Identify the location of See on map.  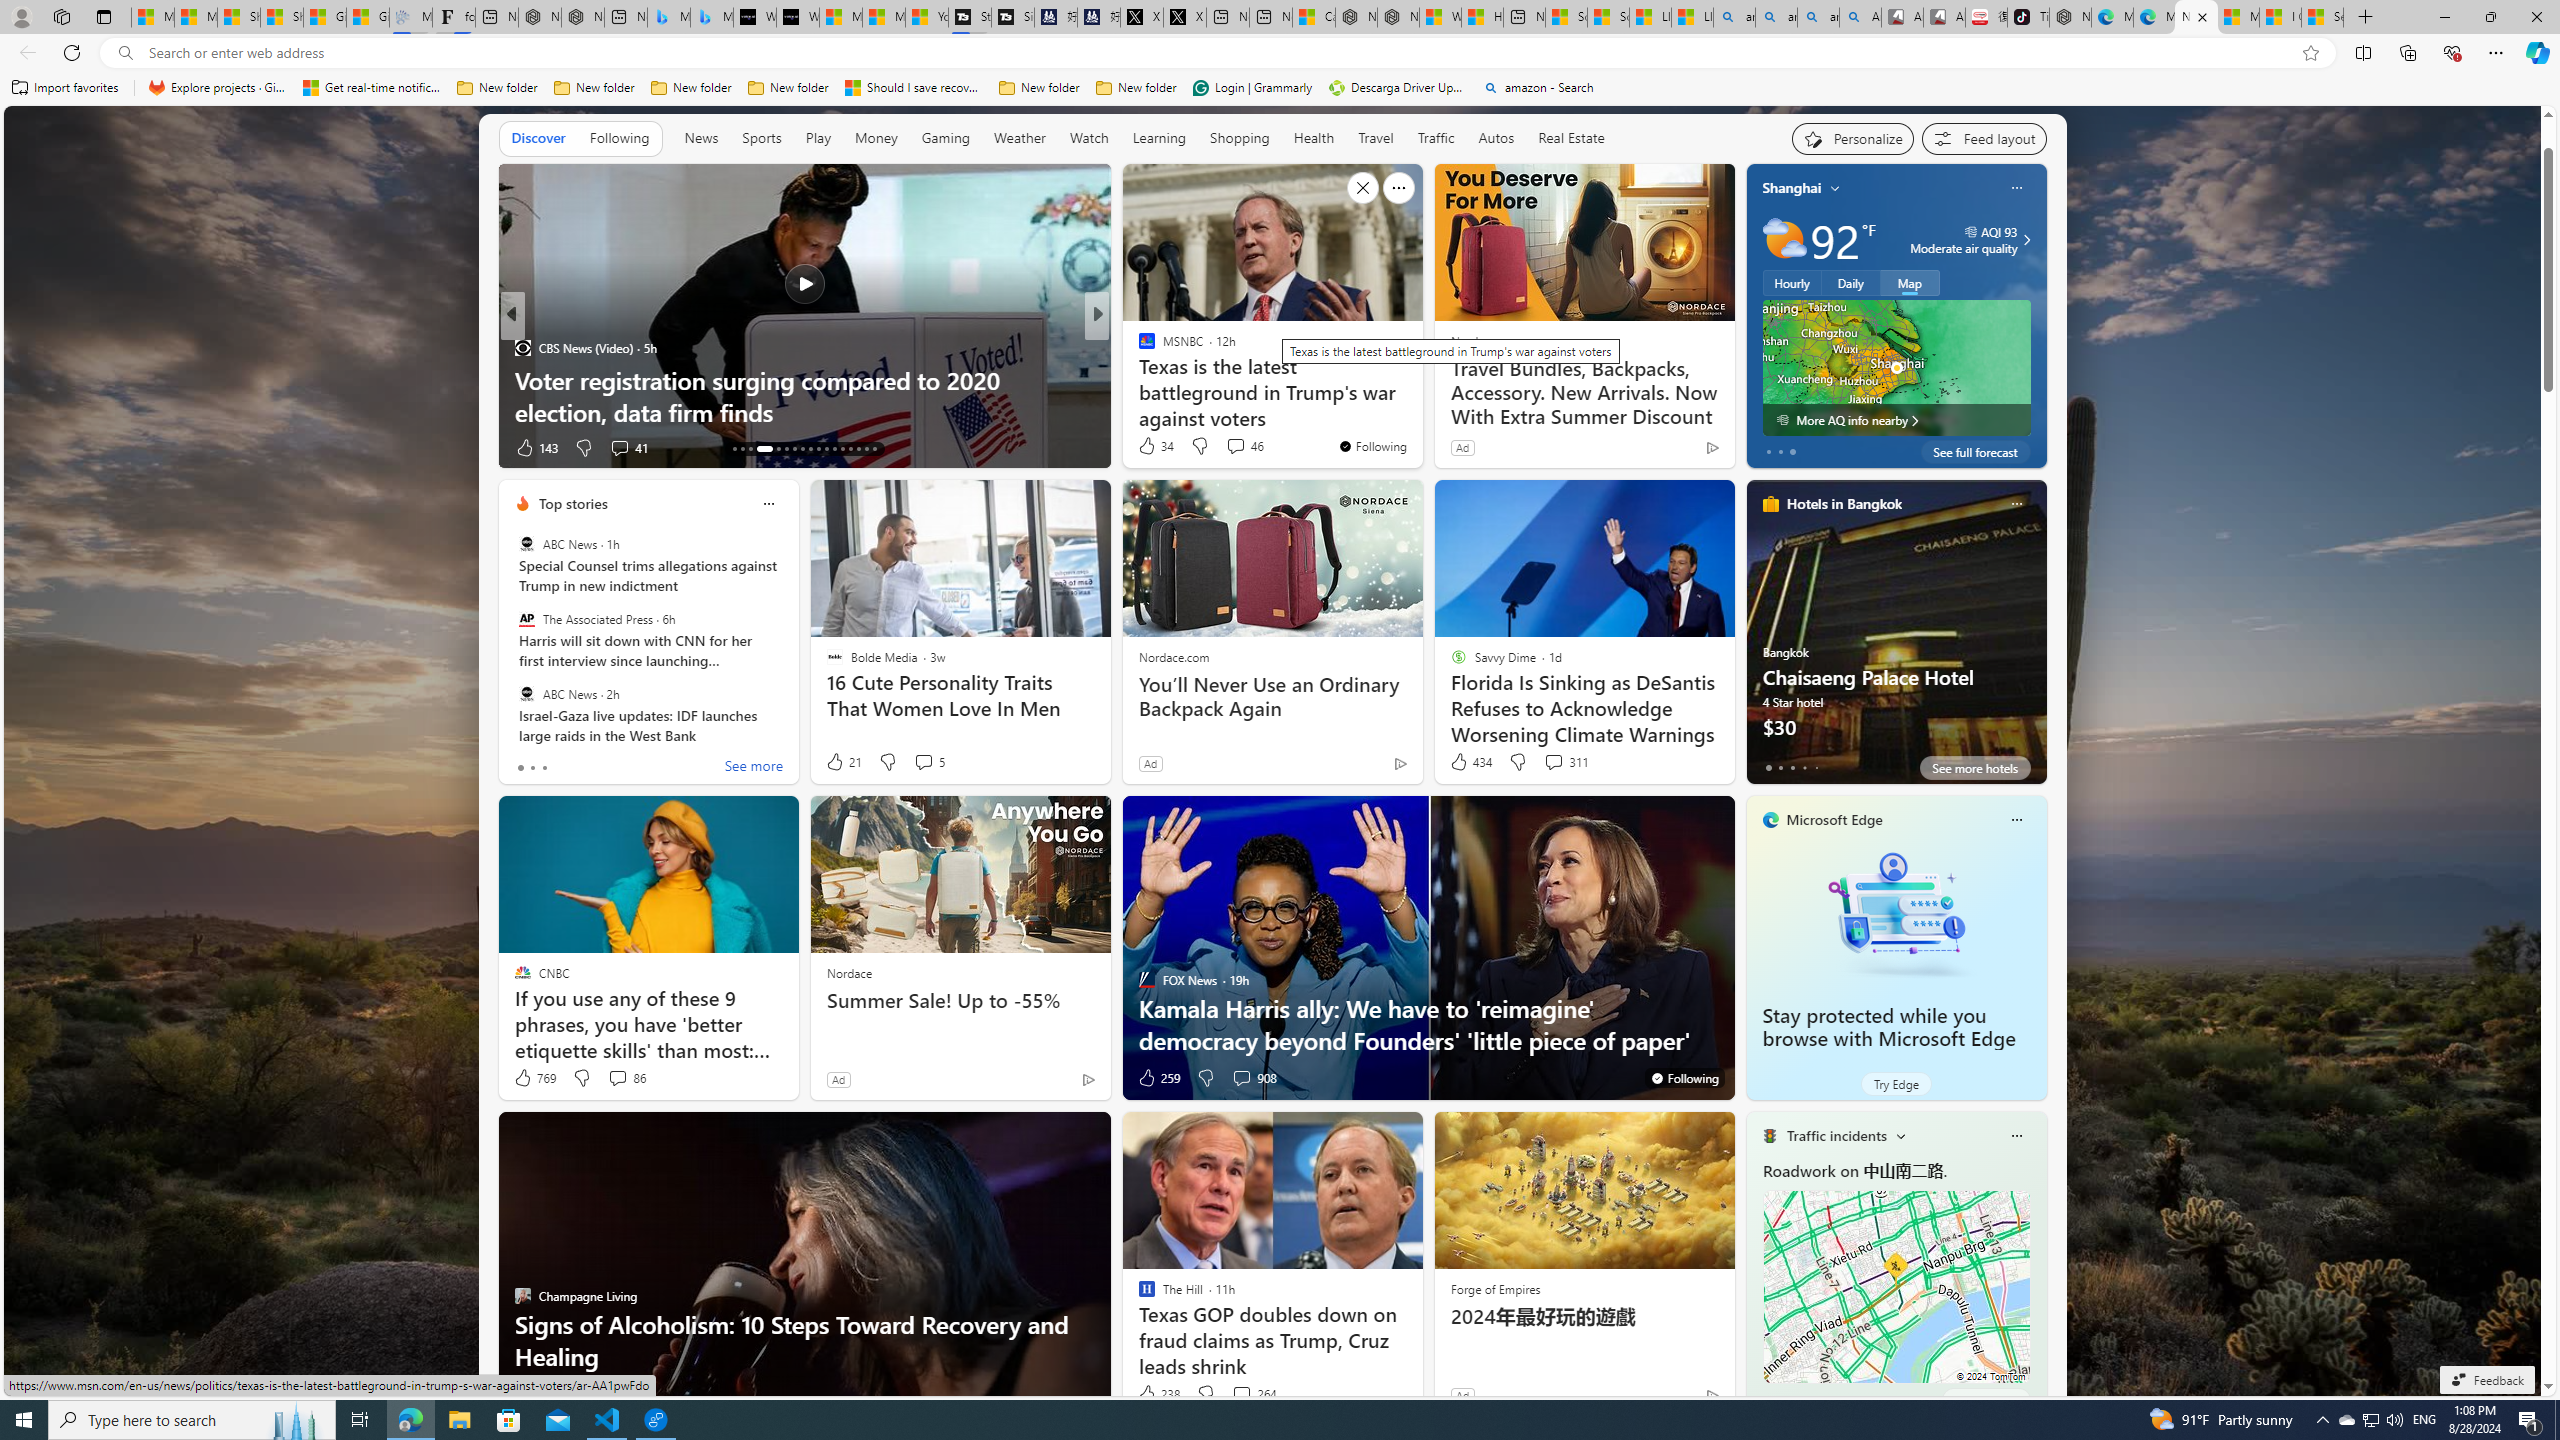
(1985, 1400).